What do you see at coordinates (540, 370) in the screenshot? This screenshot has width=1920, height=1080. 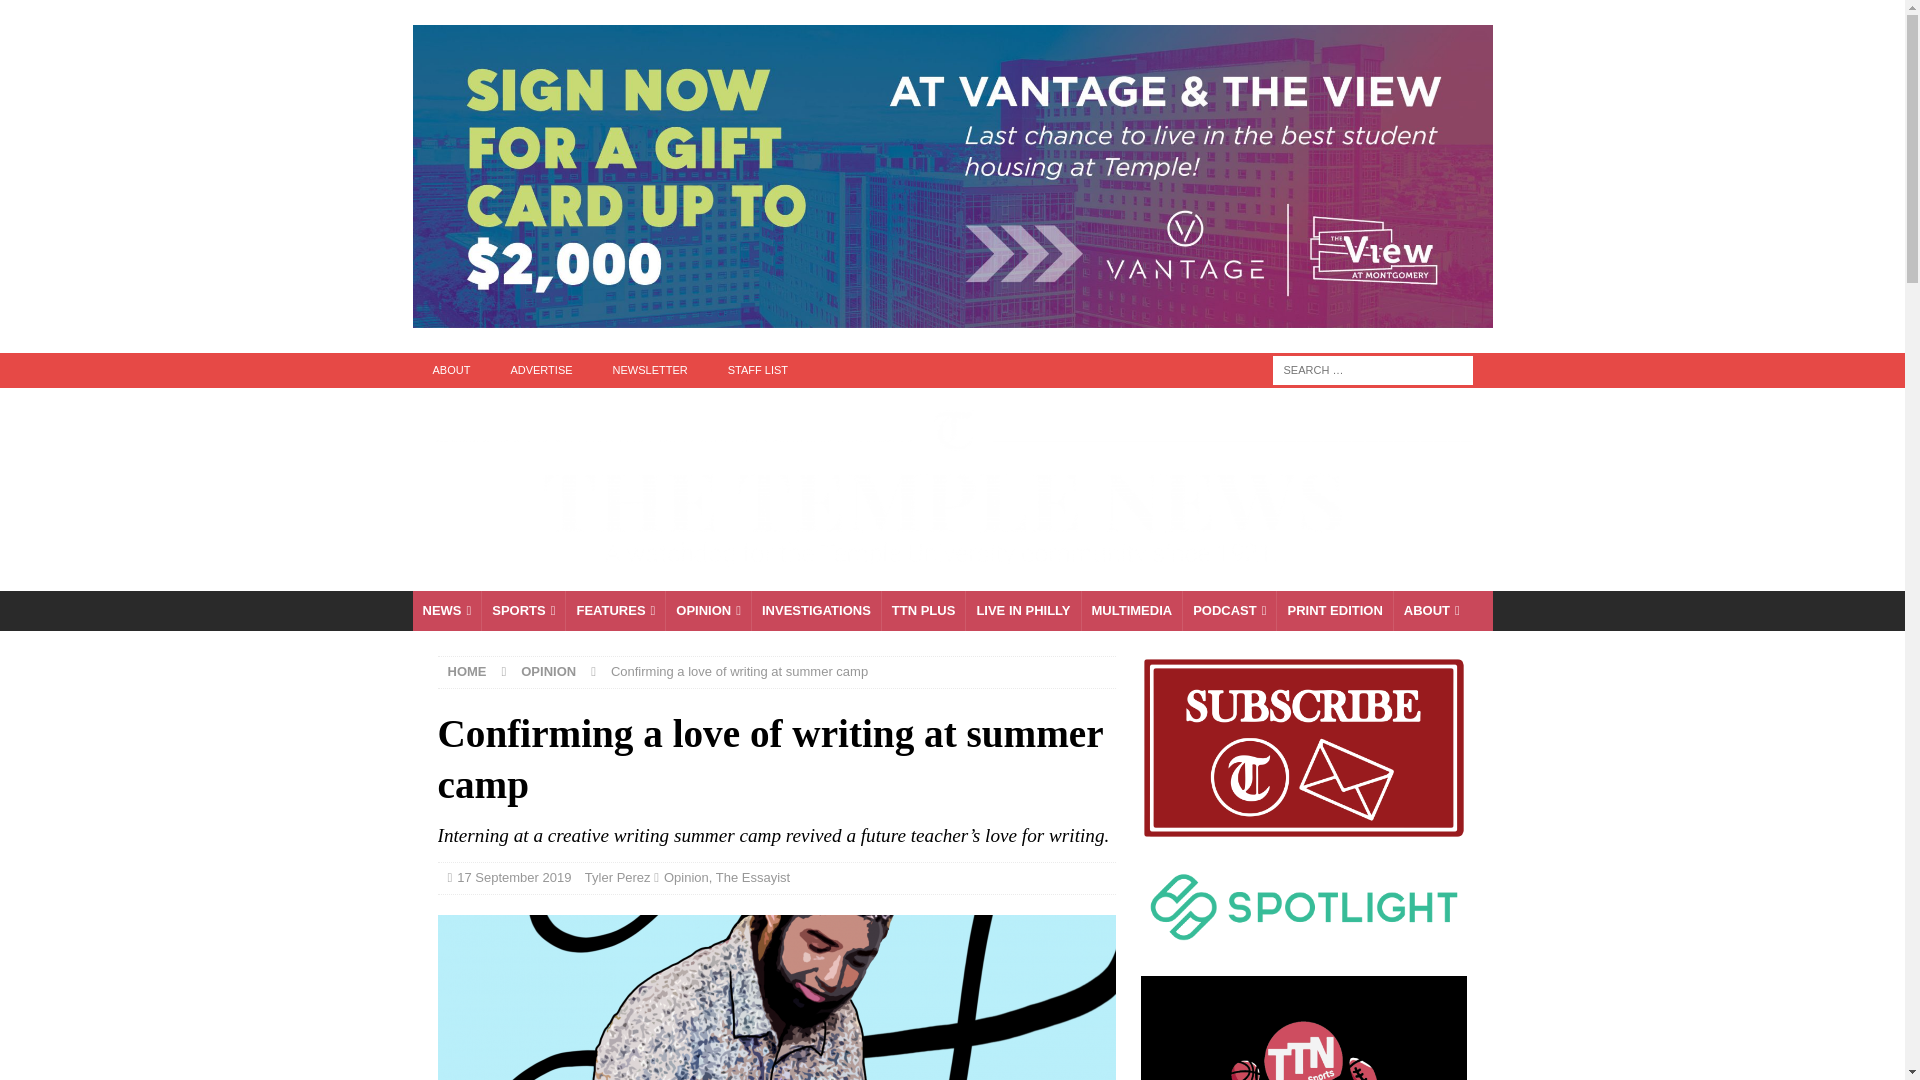 I see `ADVERTISE` at bounding box center [540, 370].